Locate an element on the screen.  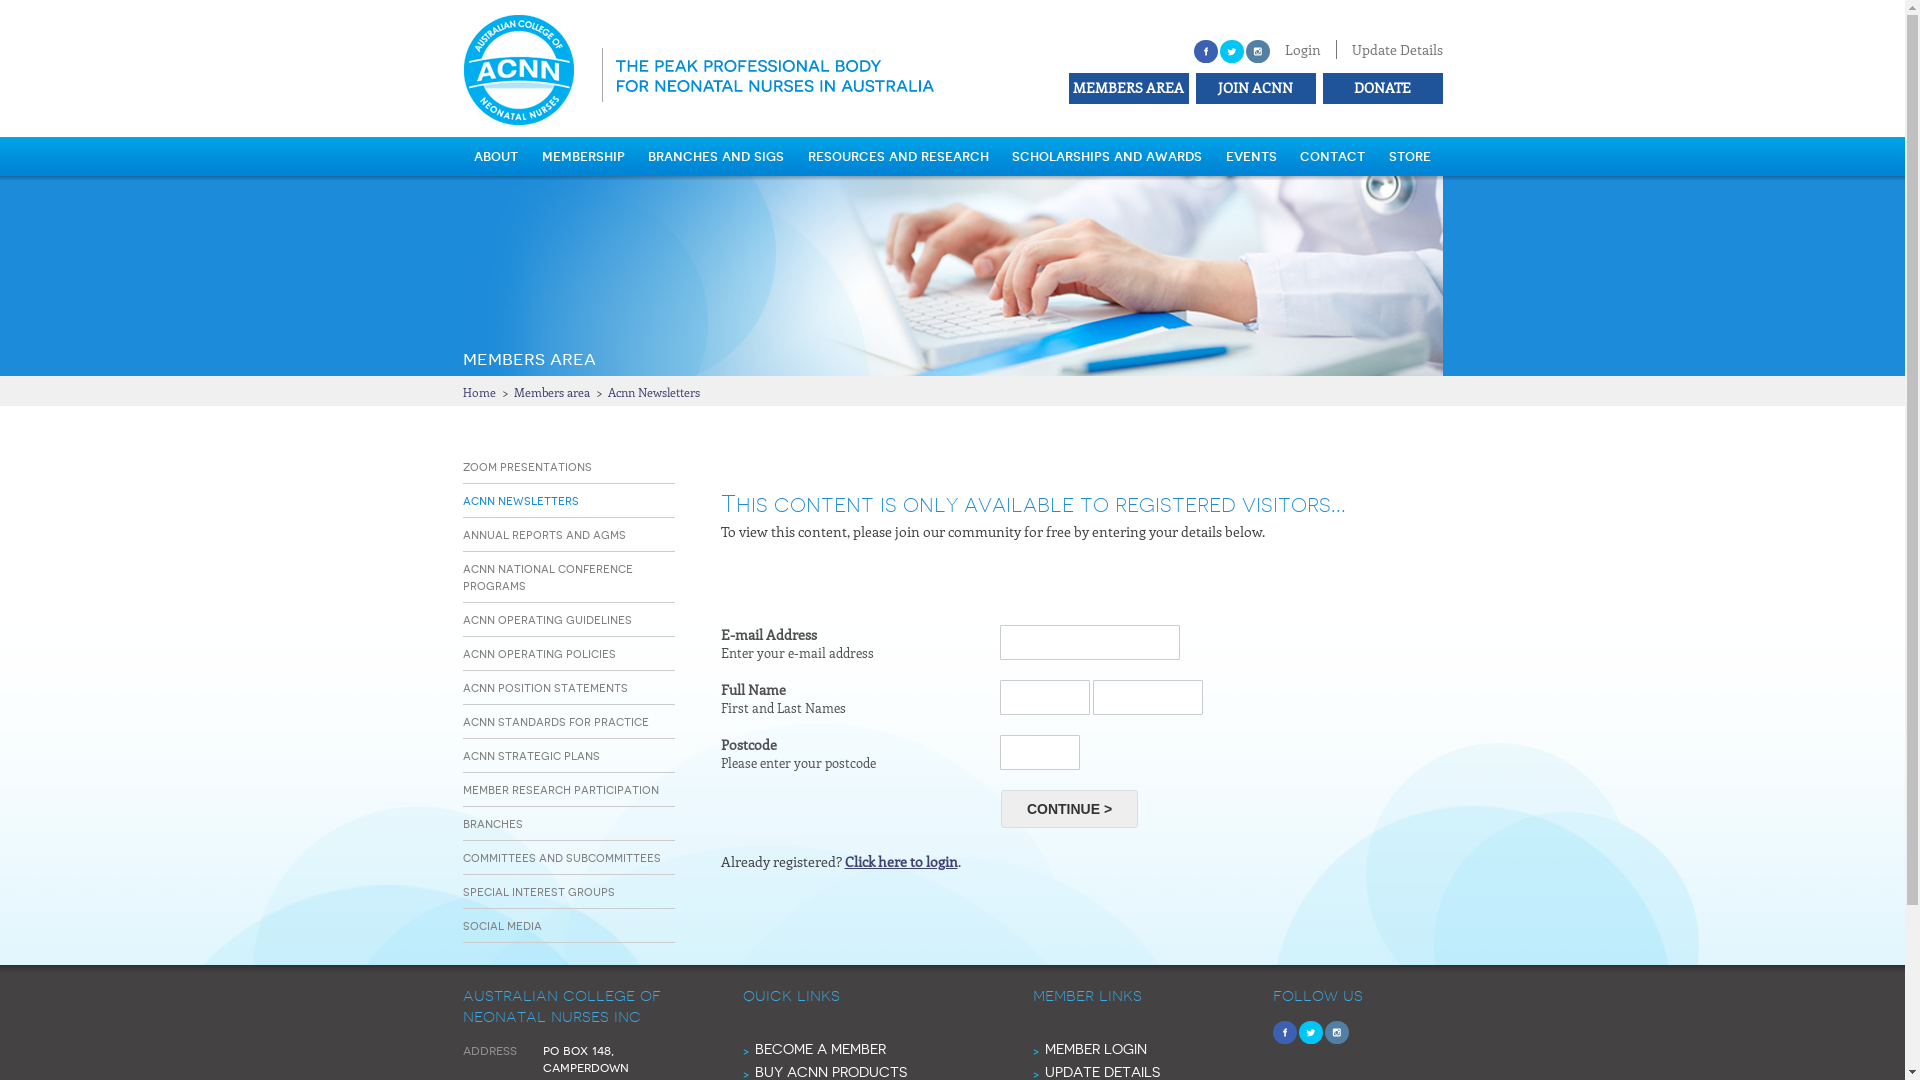
JOIN ACNN is located at coordinates (1254, 87).